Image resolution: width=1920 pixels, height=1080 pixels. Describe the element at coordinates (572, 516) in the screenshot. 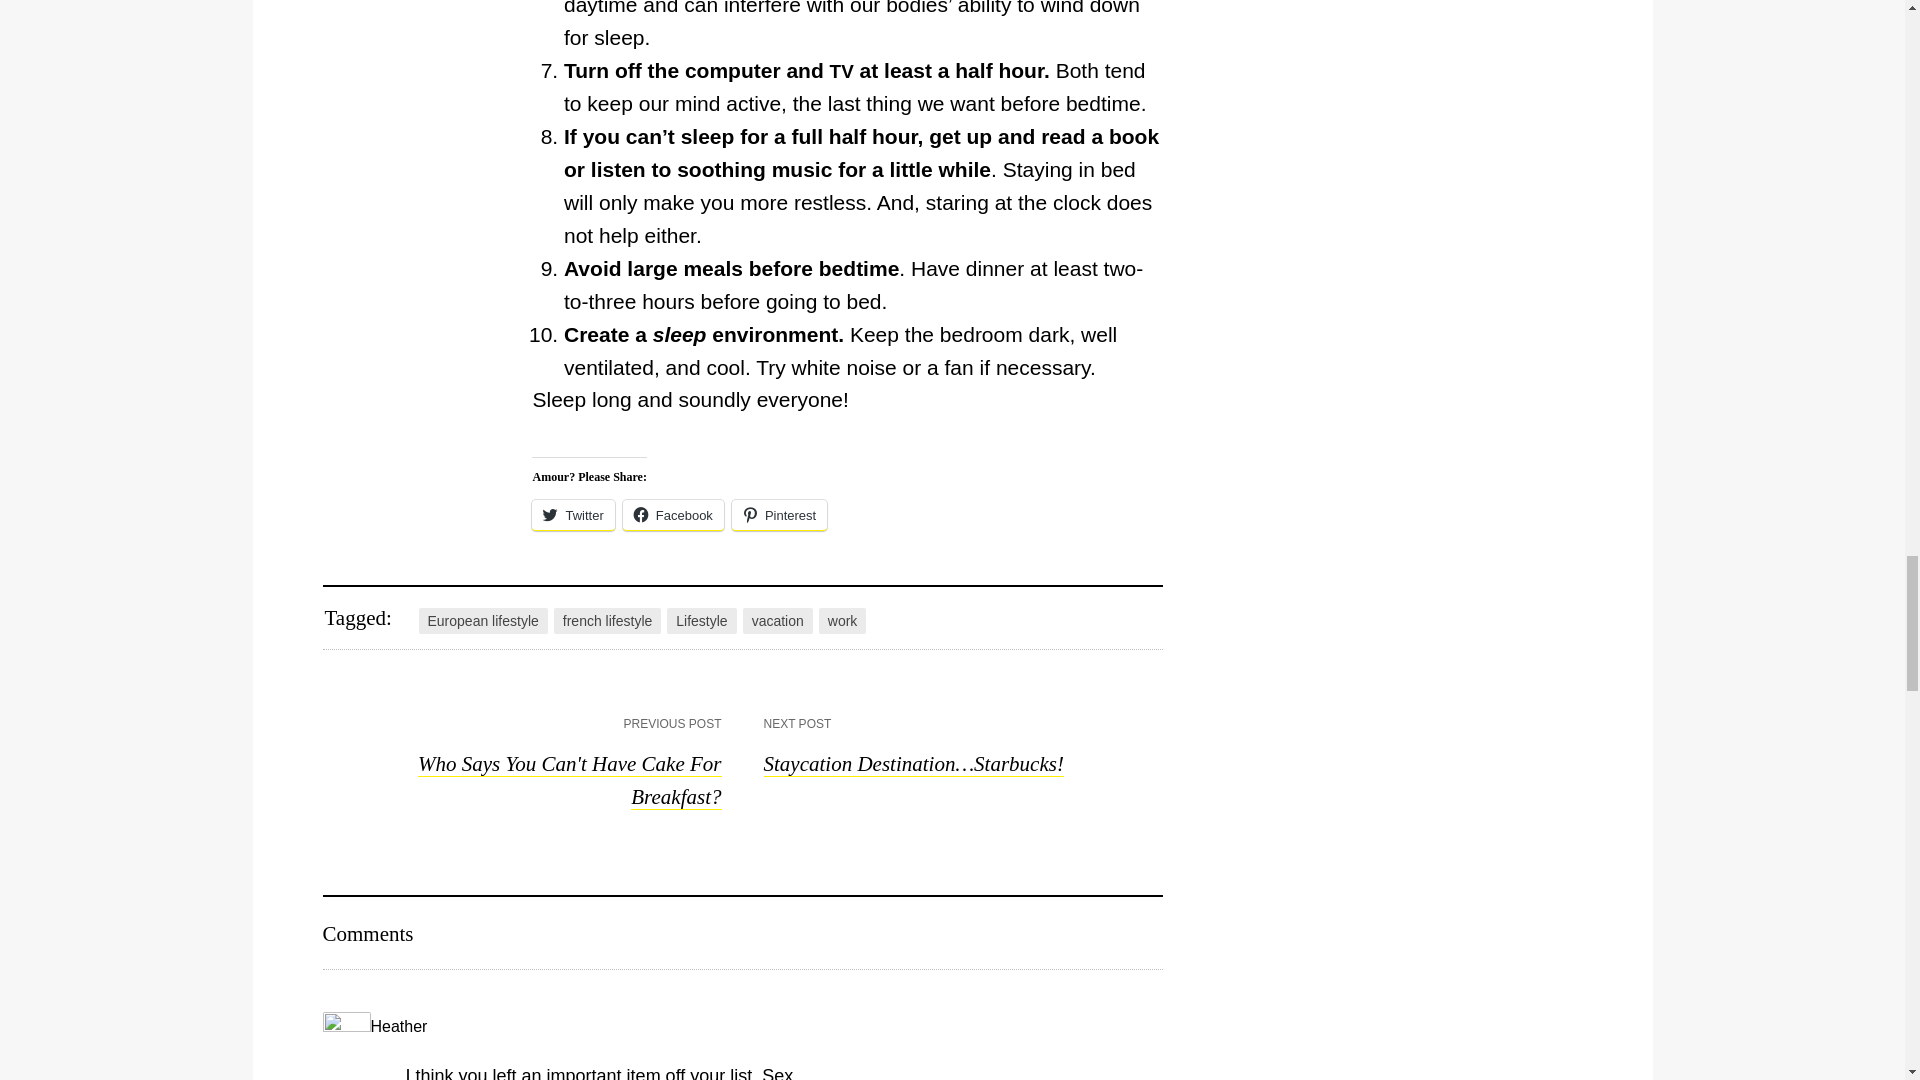

I see `Twitter` at that location.